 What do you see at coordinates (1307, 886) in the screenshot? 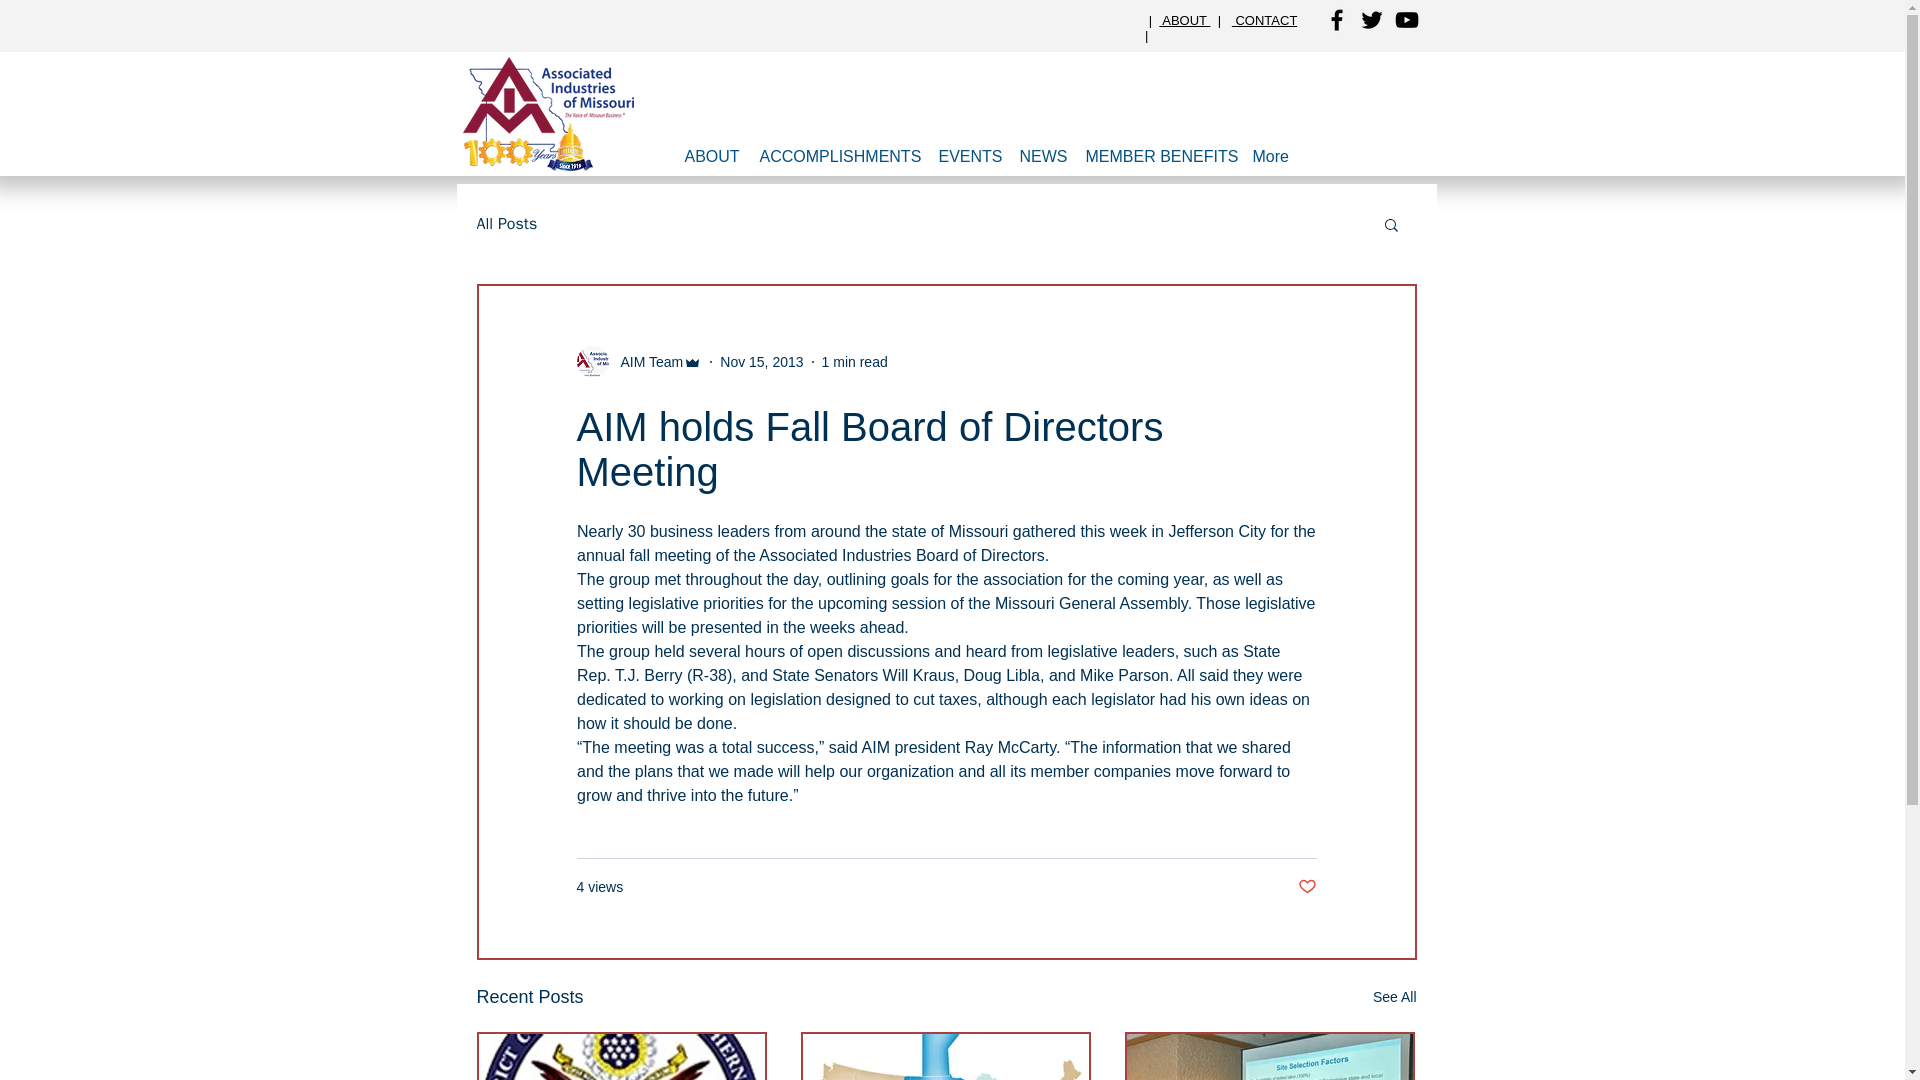
I see `Post not marked as liked` at bounding box center [1307, 886].